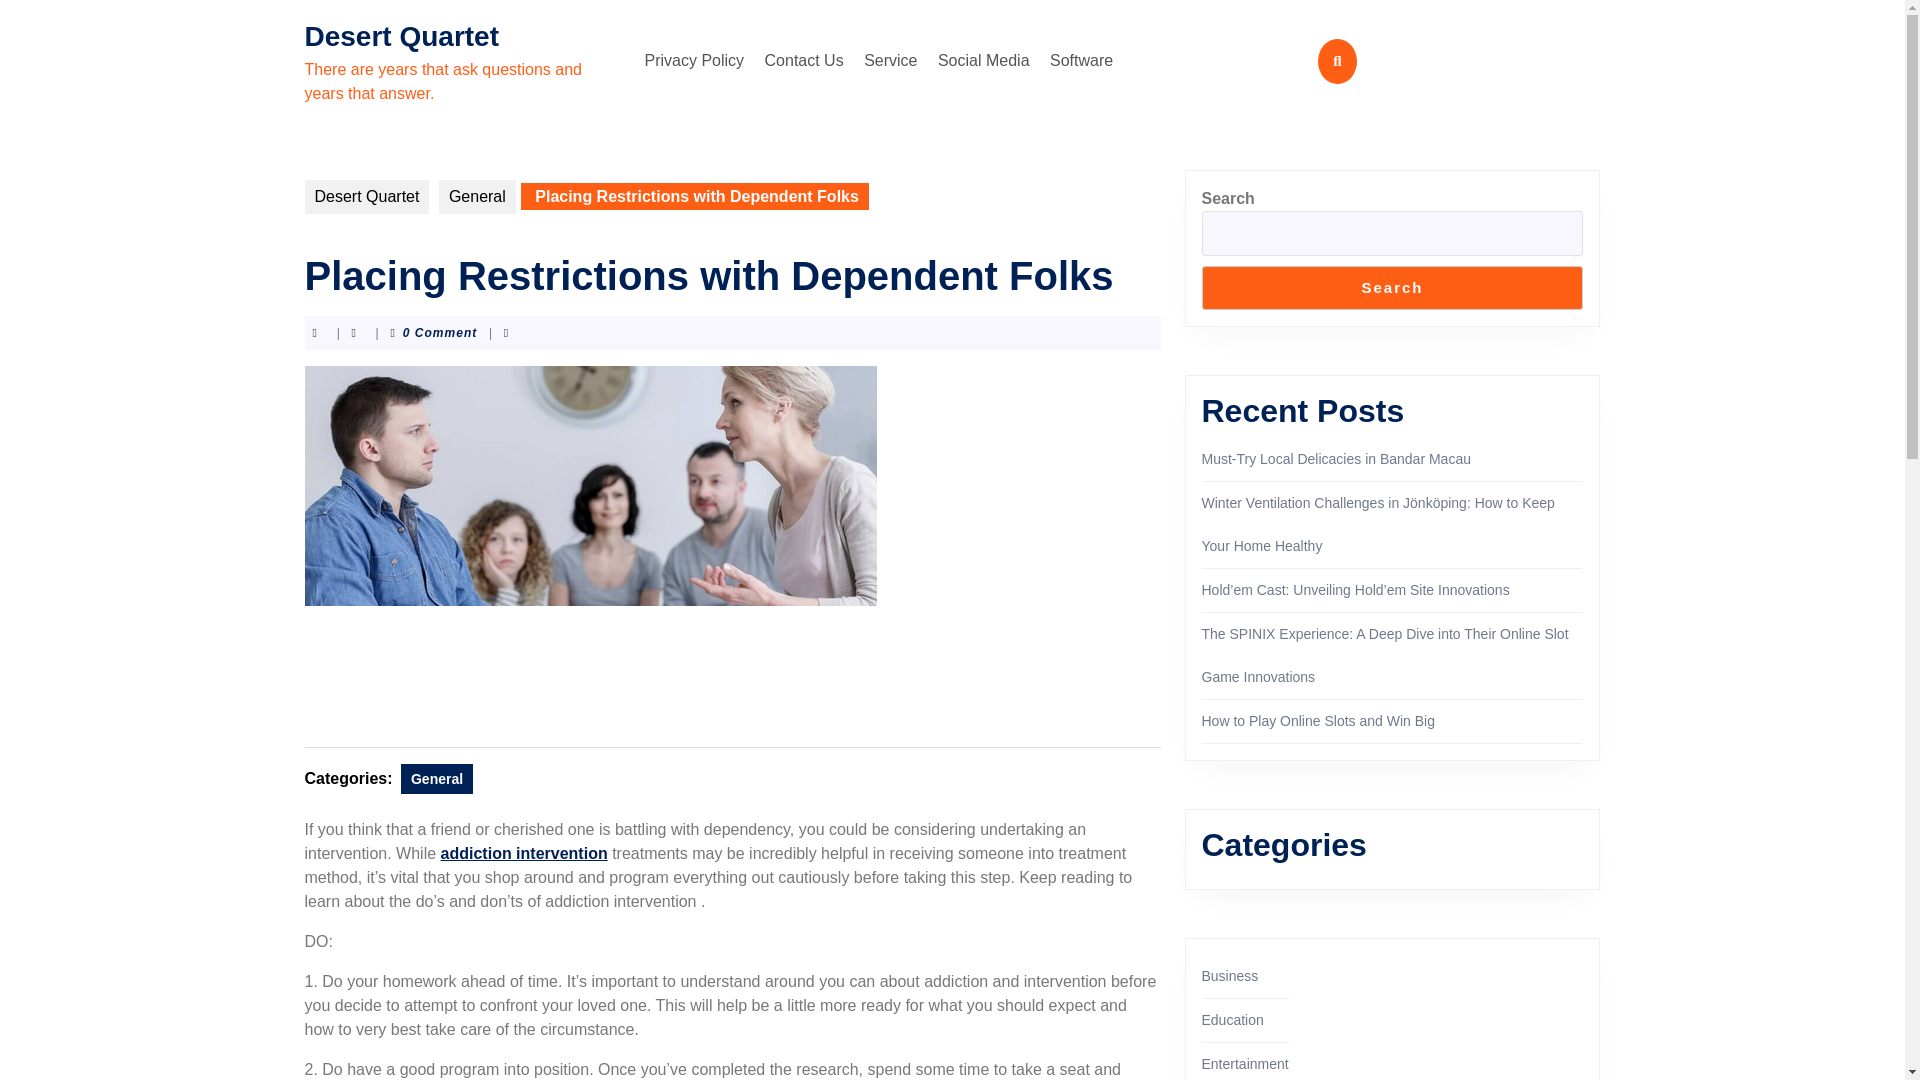  What do you see at coordinates (1230, 975) in the screenshot?
I see `Business` at bounding box center [1230, 975].